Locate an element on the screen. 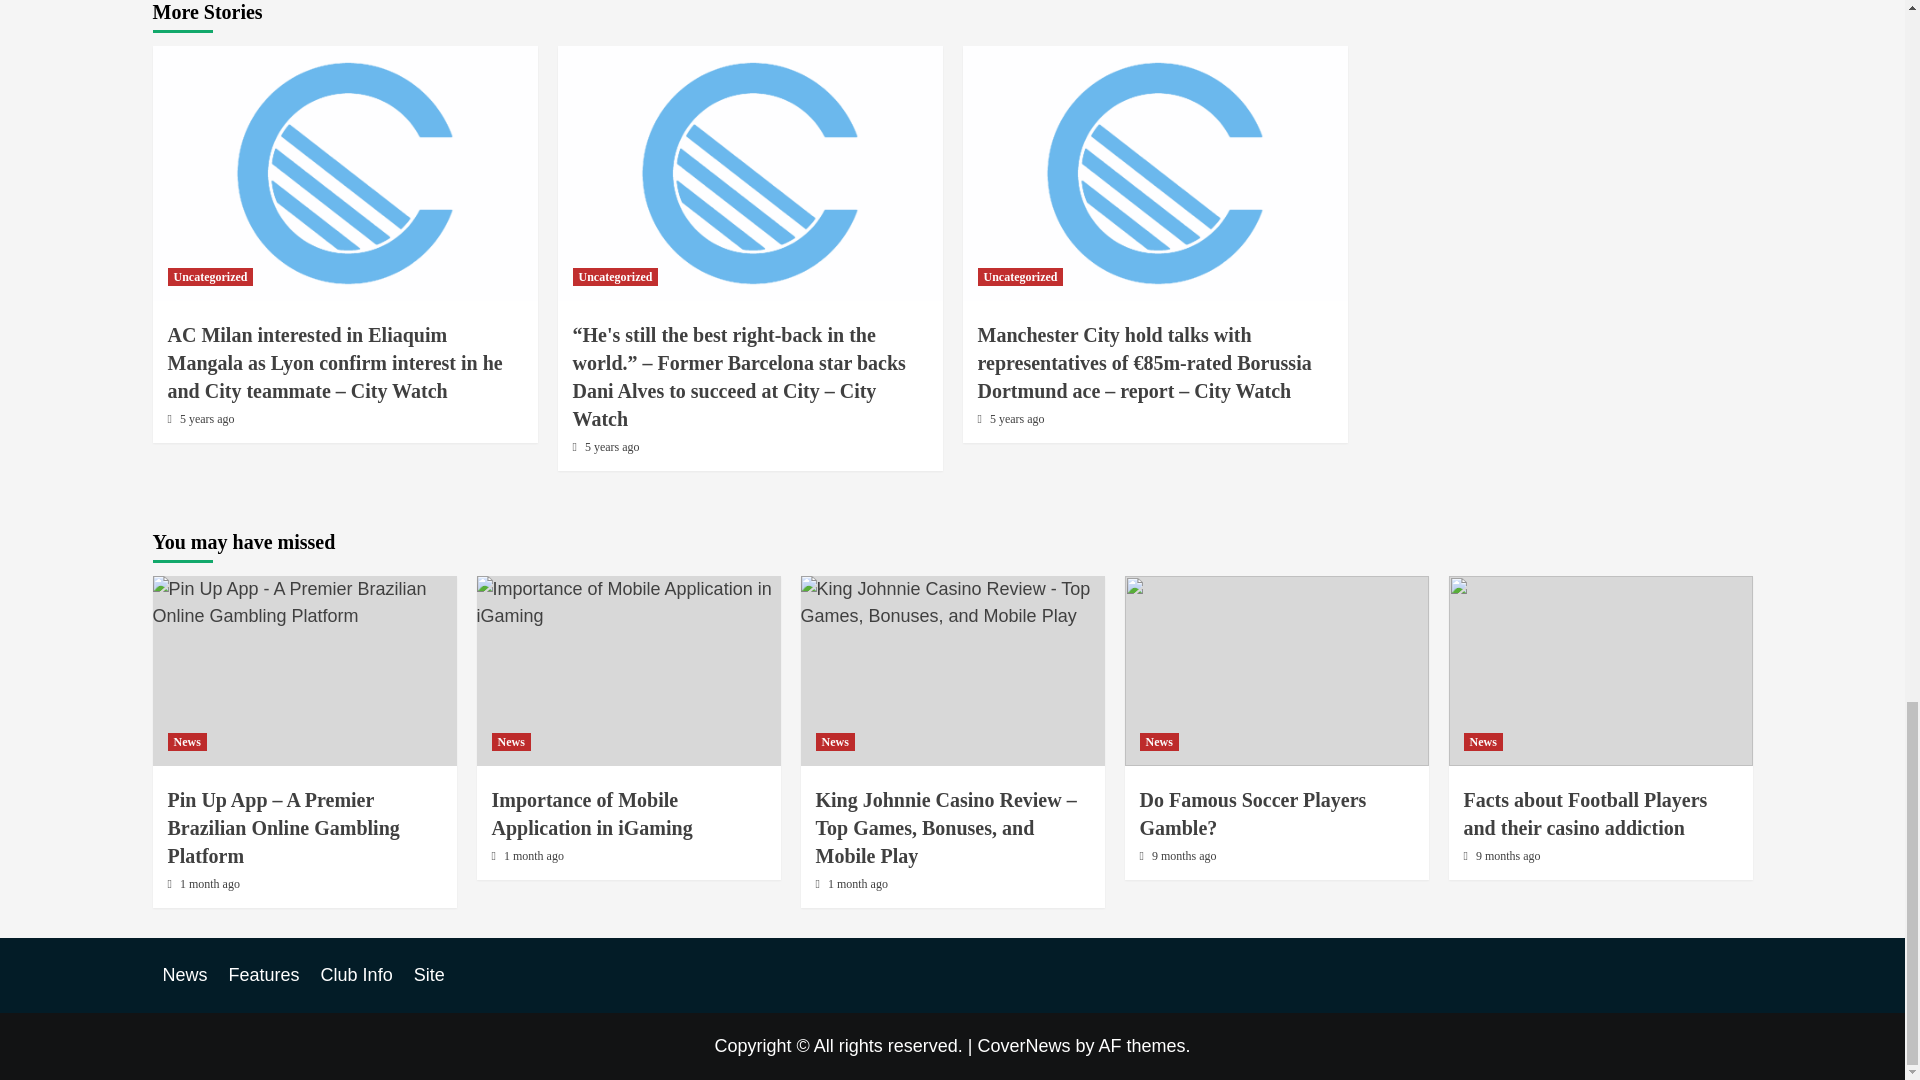 Image resolution: width=1920 pixels, height=1080 pixels. Uncategorized is located at coordinates (615, 276).